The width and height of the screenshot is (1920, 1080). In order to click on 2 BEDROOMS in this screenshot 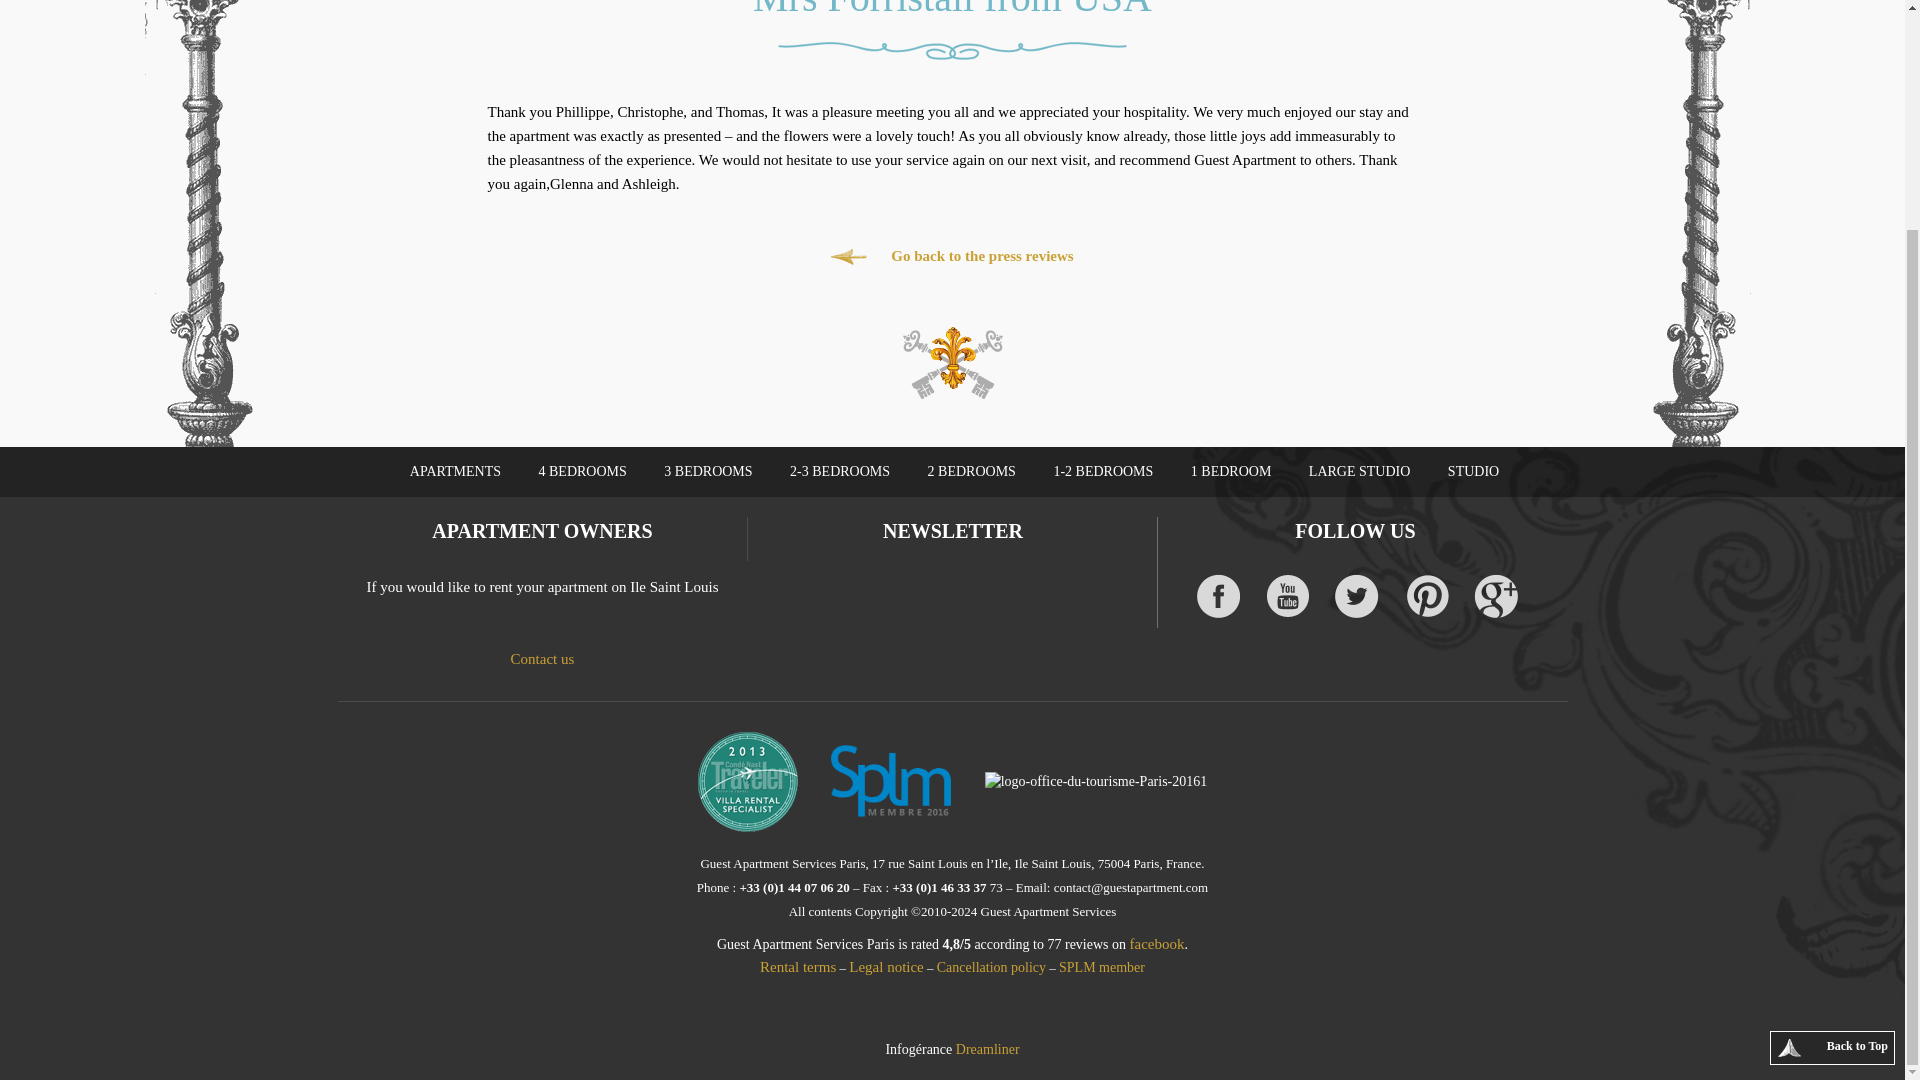, I will do `click(972, 472)`.